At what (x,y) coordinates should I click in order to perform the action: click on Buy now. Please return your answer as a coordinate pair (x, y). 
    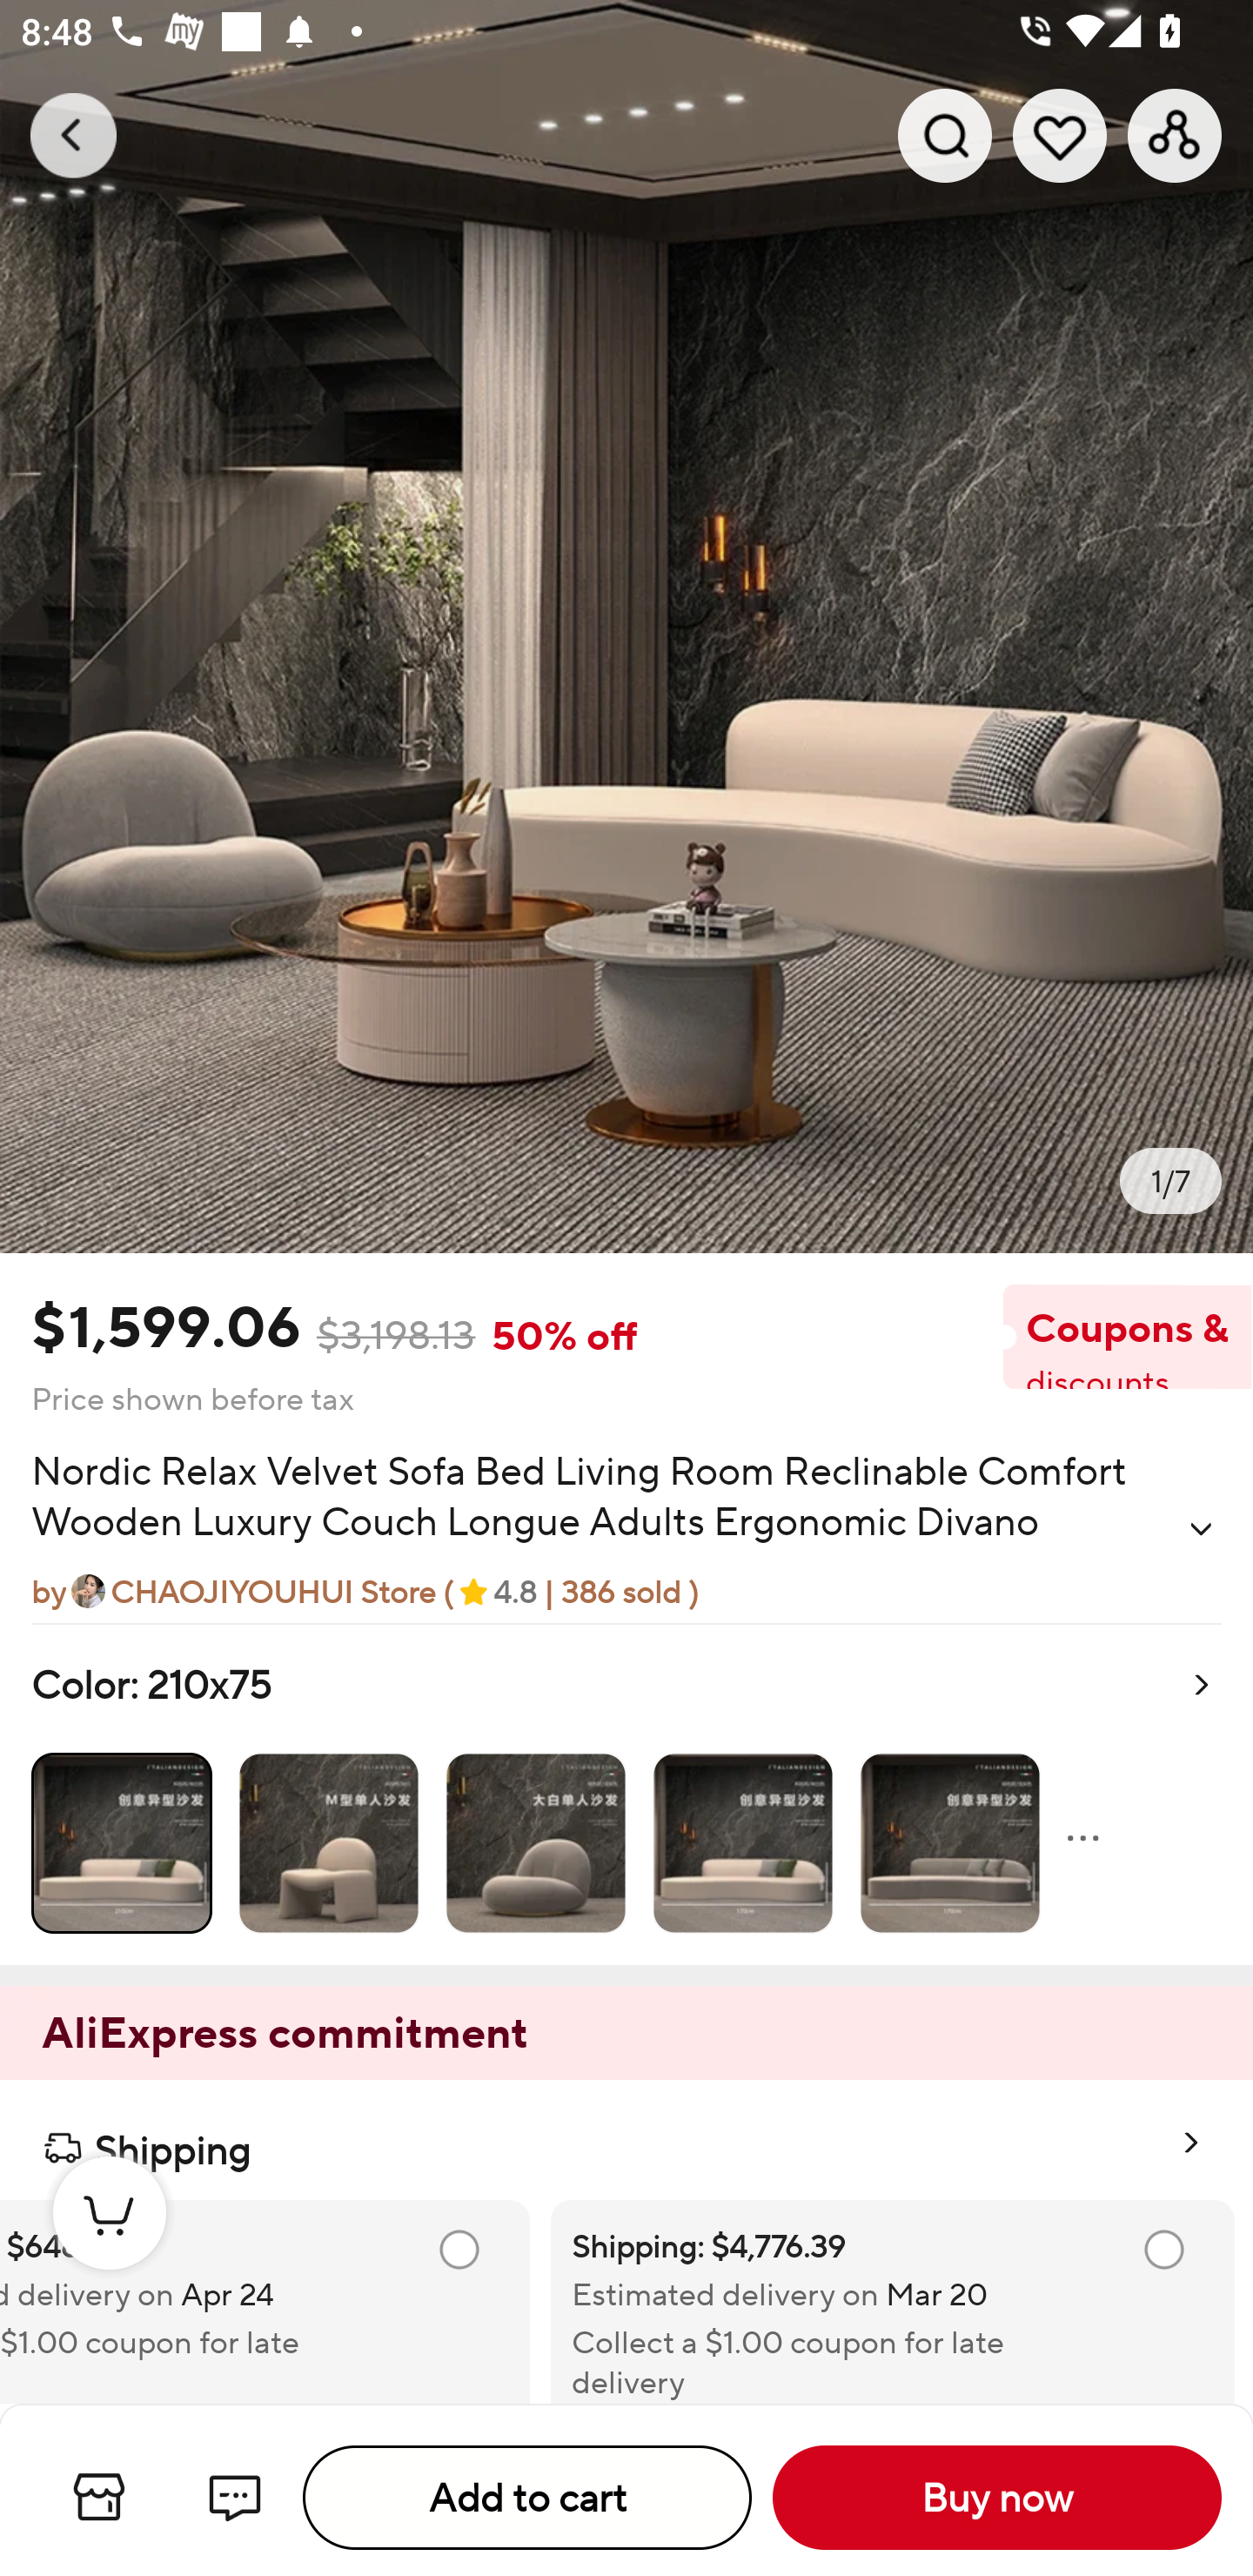
    Looking at the image, I should click on (997, 2498).